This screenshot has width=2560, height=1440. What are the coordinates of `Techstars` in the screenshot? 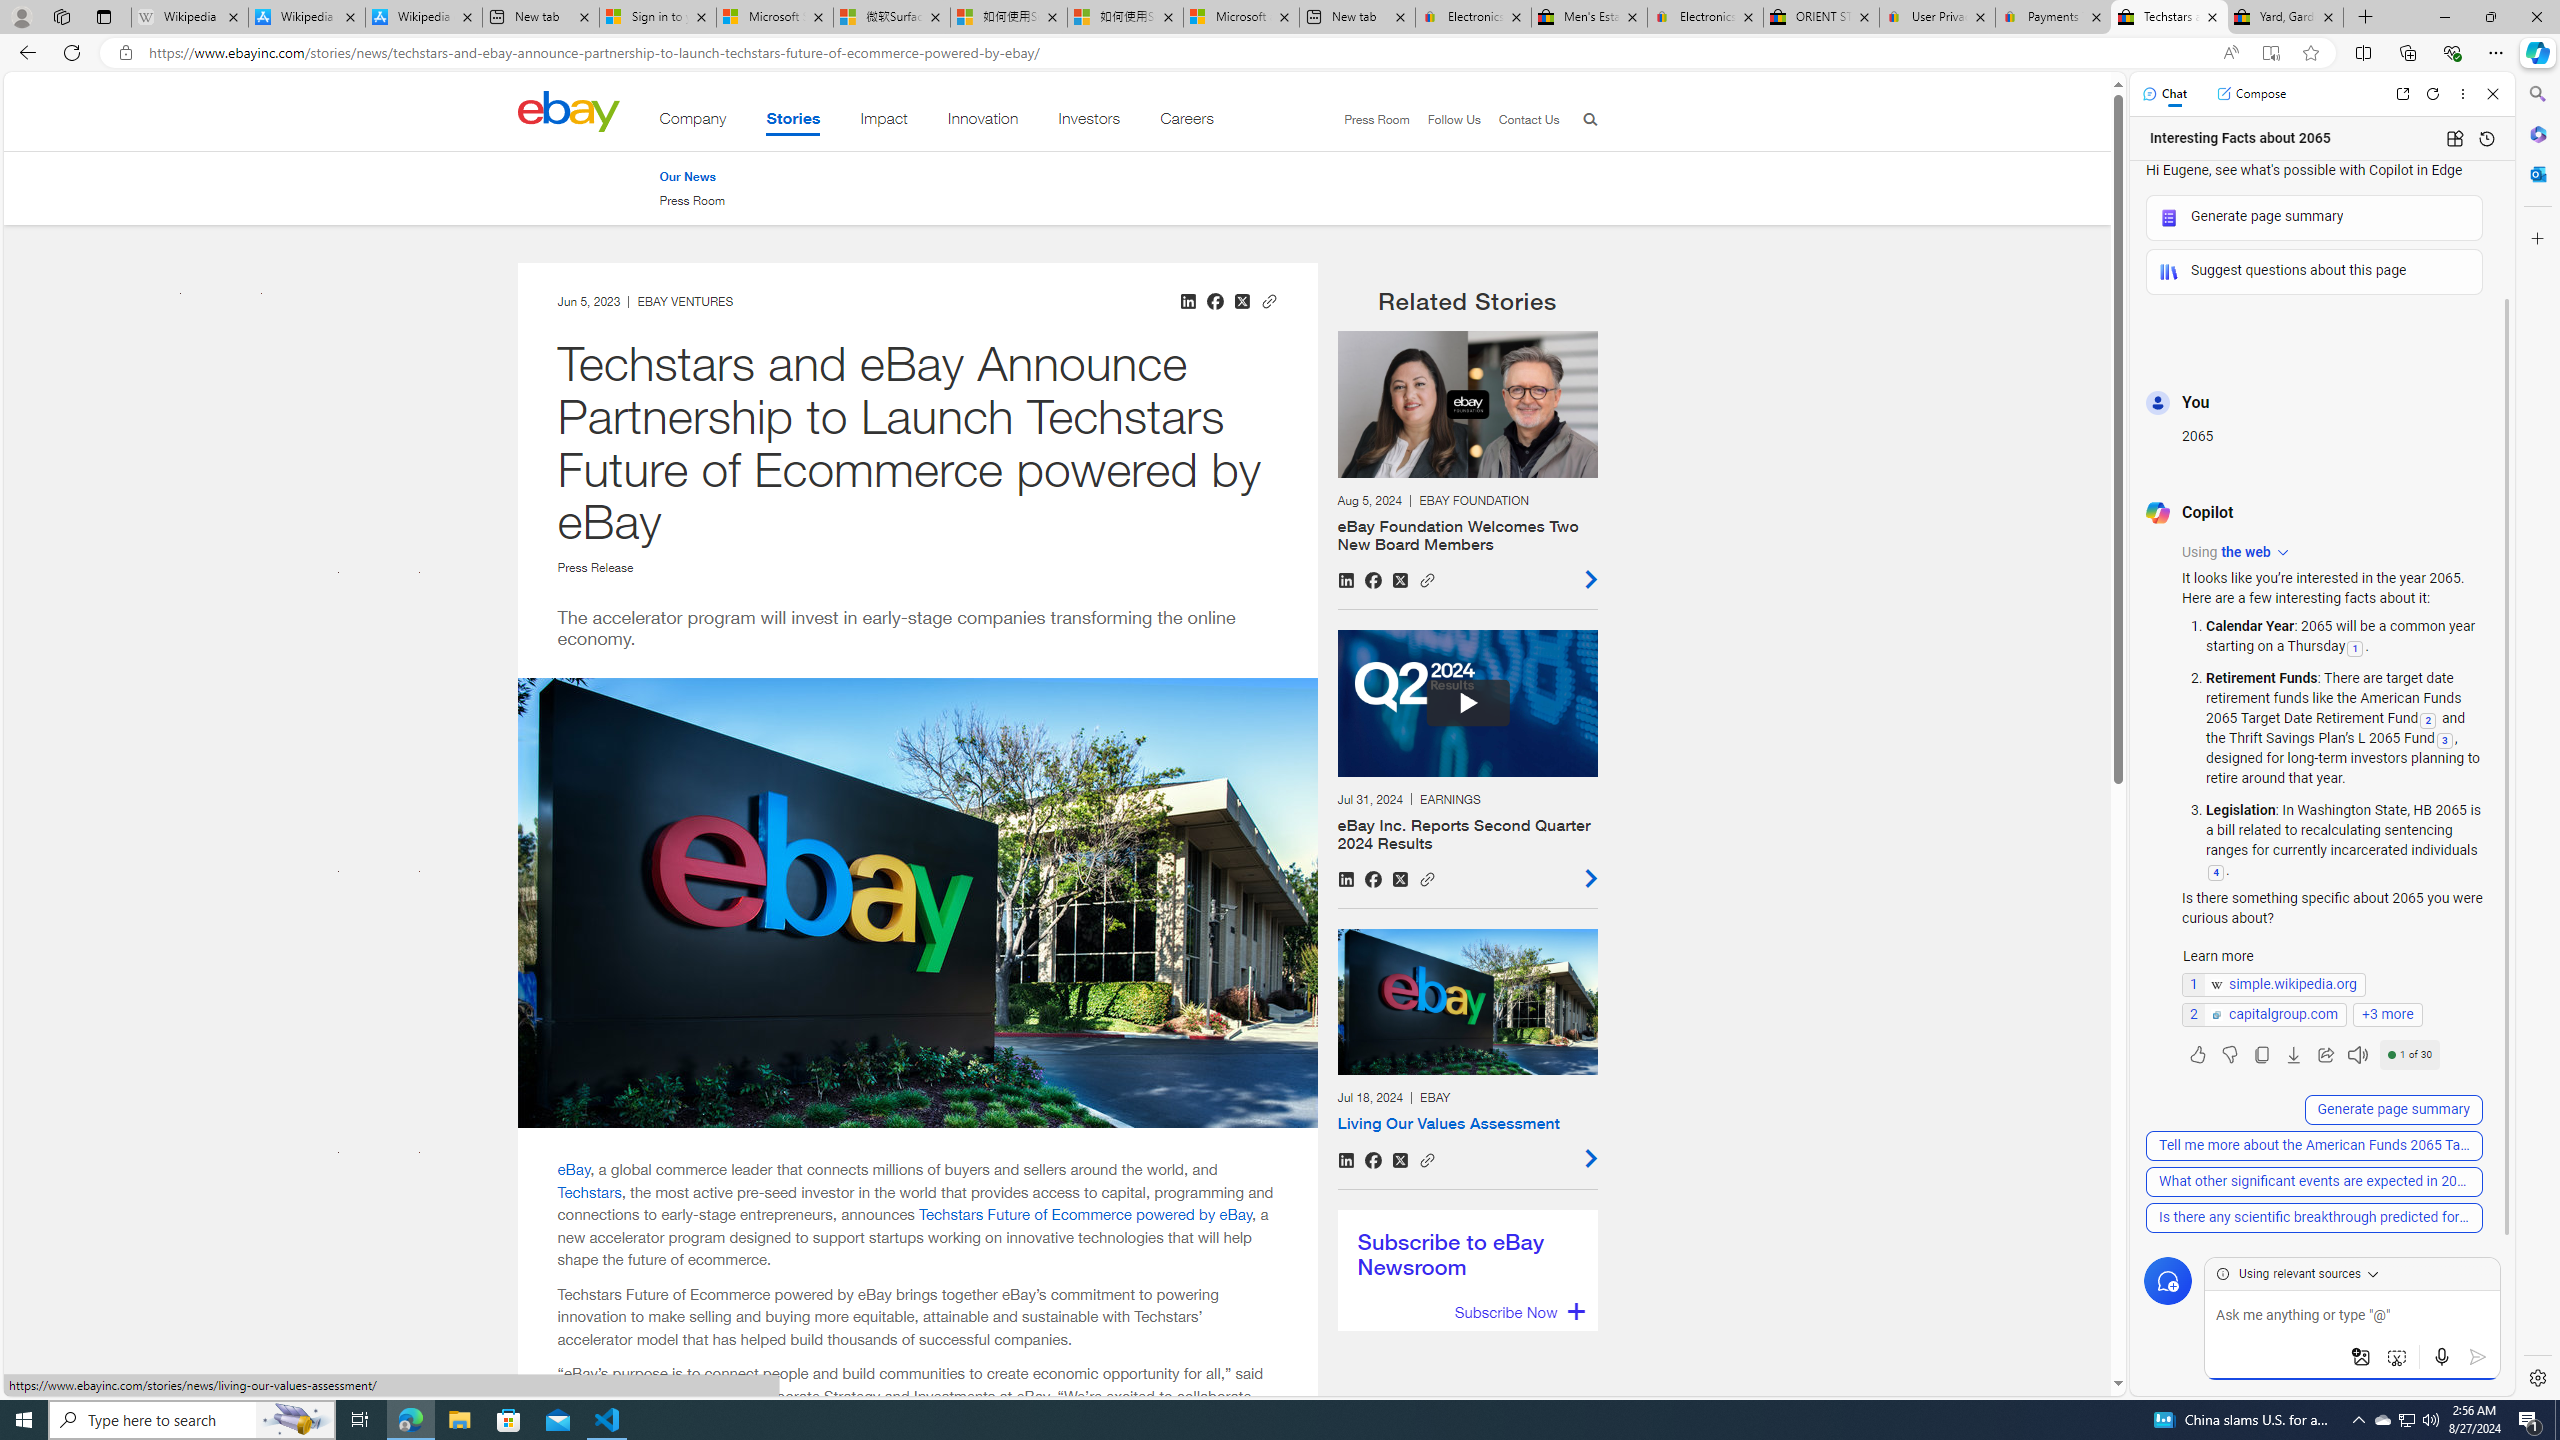 It's located at (590, 1191).